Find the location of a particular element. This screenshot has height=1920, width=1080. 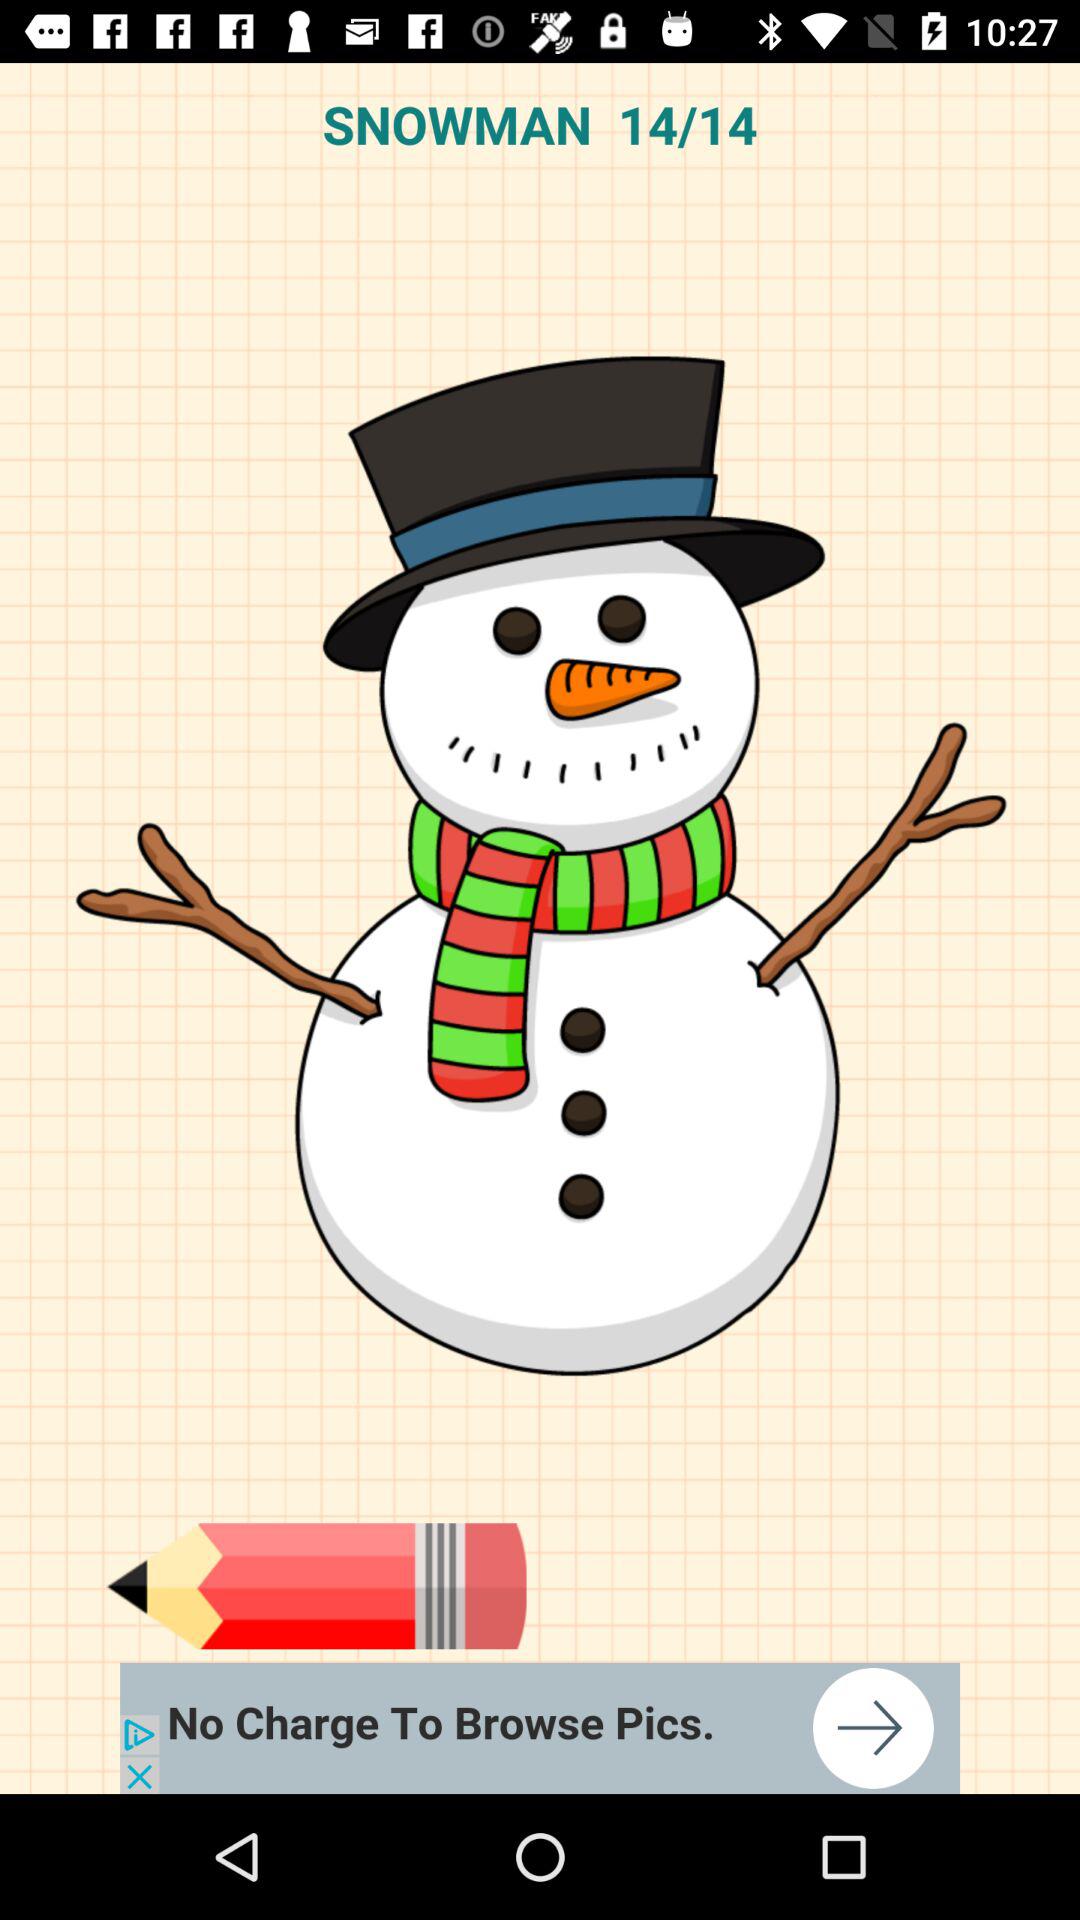

go next is located at coordinates (540, 1728).